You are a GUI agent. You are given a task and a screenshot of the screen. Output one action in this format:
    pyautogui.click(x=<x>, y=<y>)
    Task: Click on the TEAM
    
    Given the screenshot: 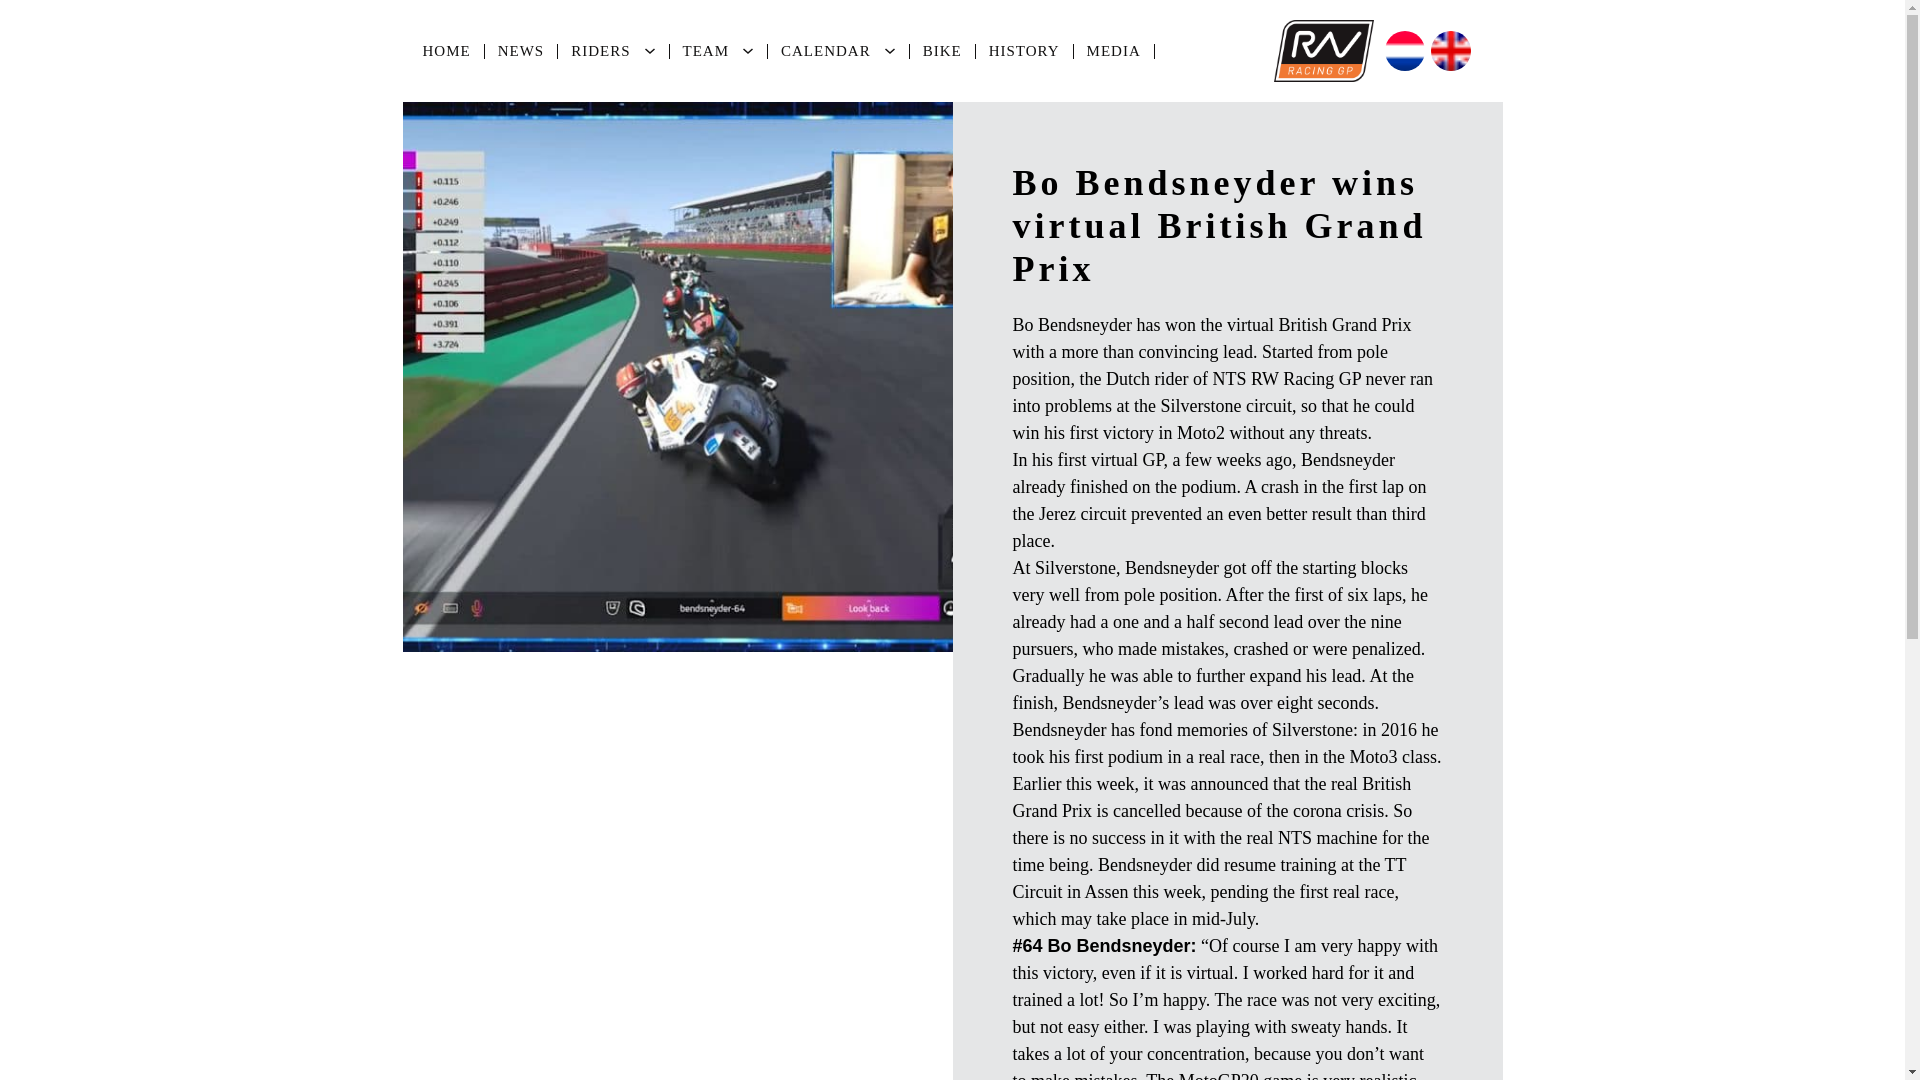 What is the action you would take?
    pyautogui.click(x=706, y=52)
    